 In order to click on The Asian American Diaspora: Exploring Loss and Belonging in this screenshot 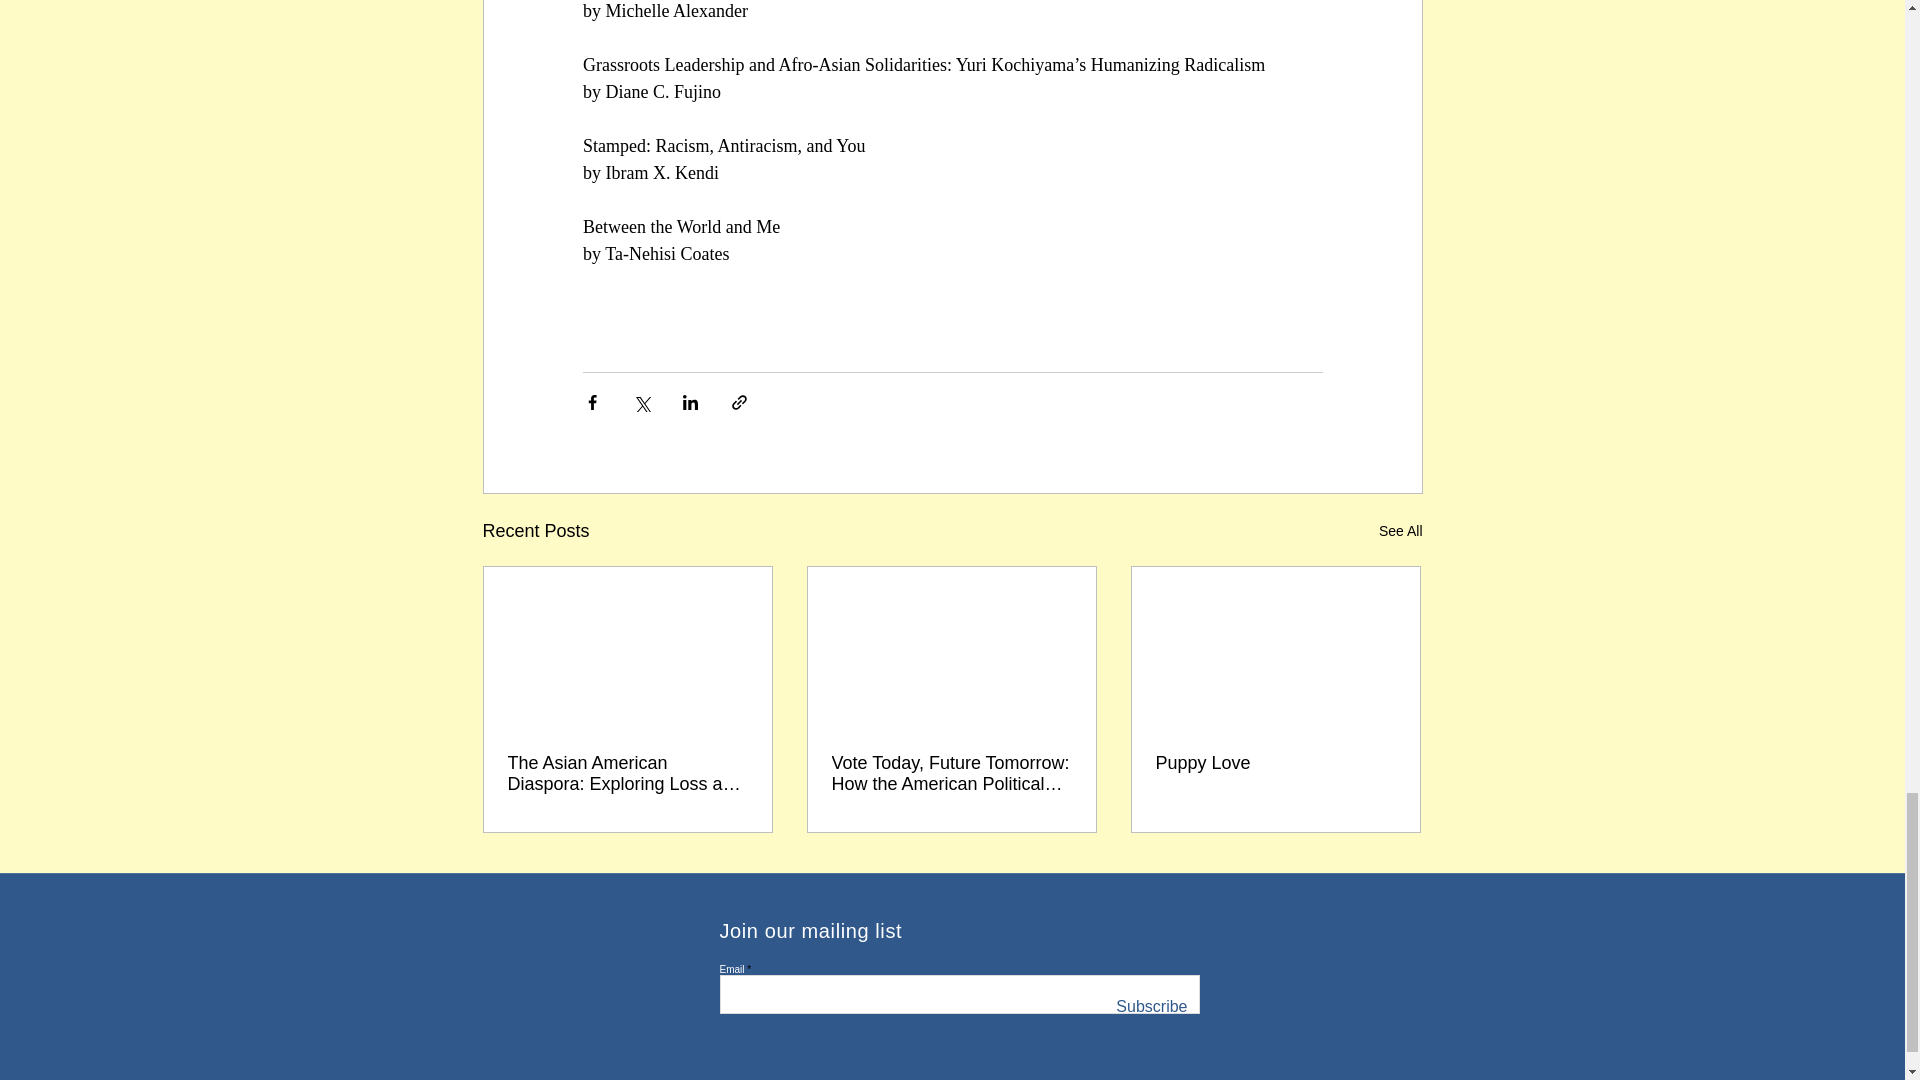, I will do `click(628, 773)`.